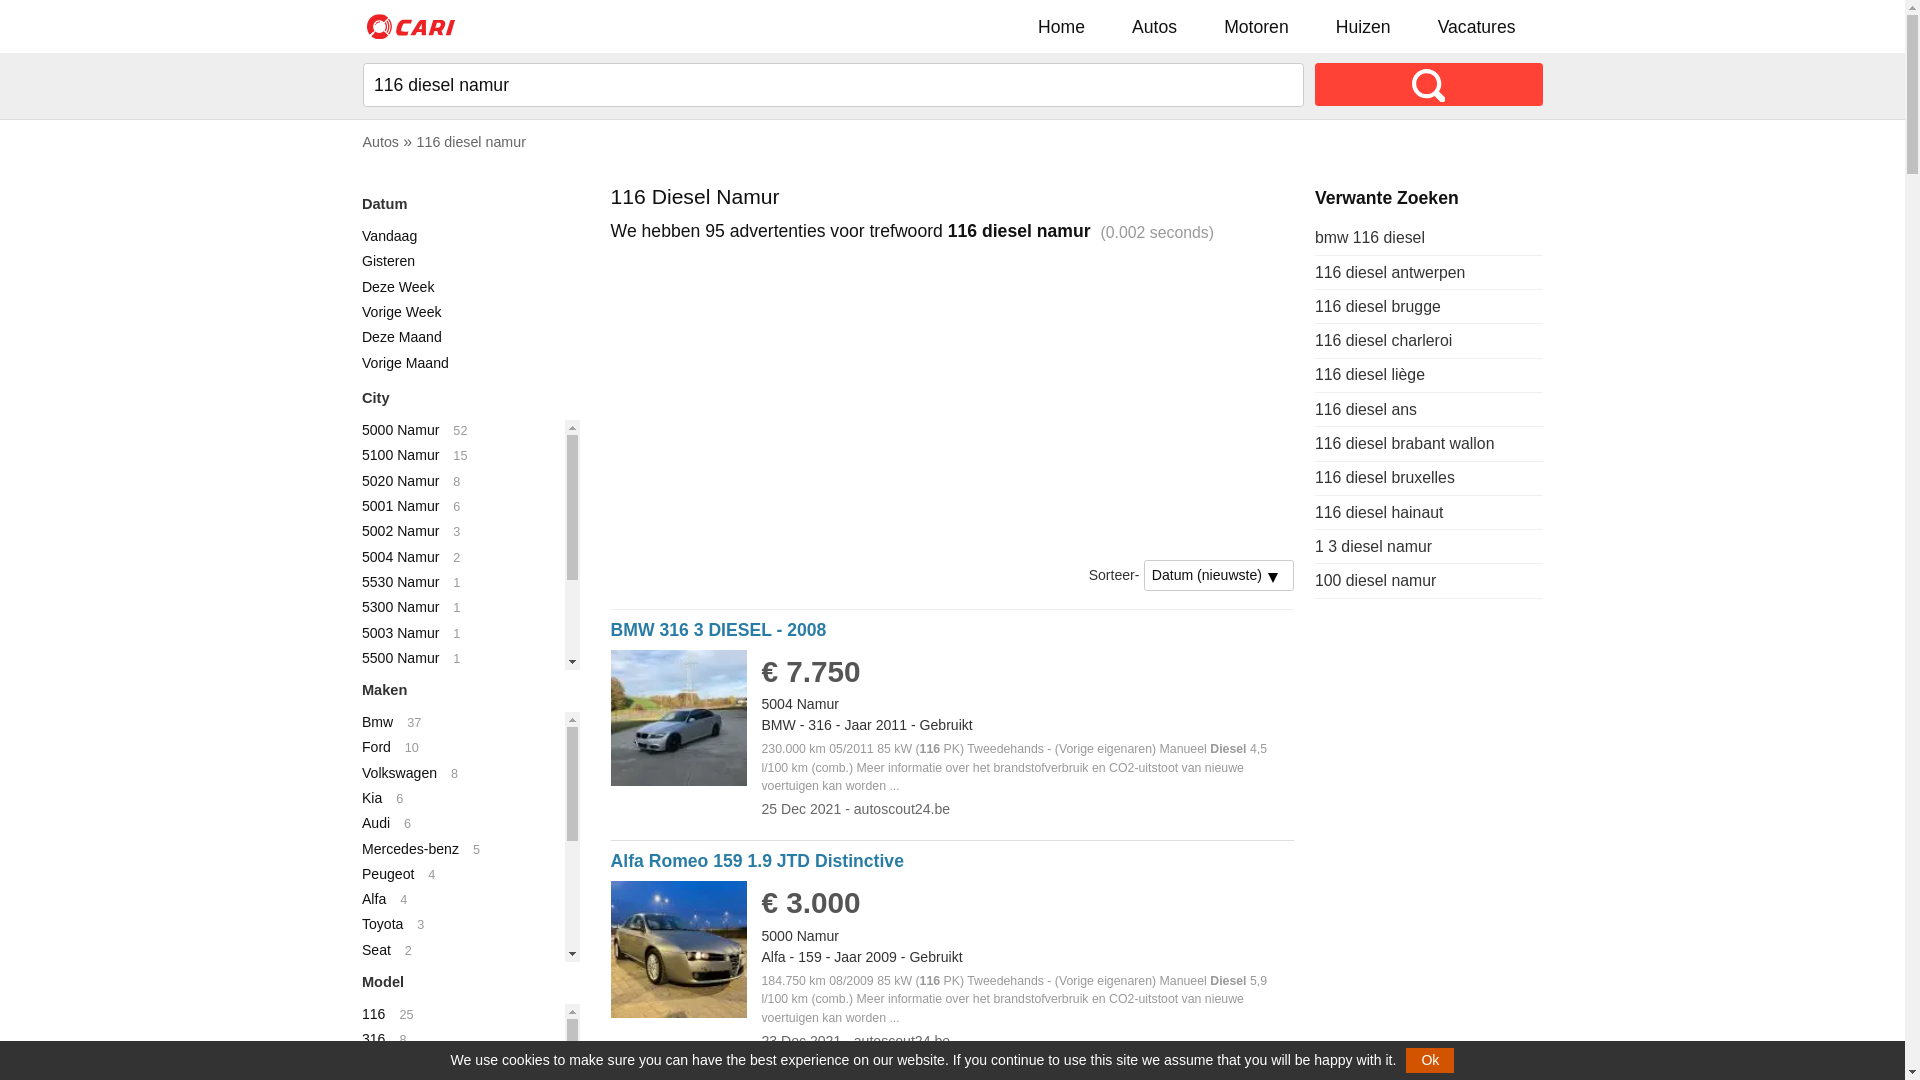 This screenshot has height=1080, width=1920. Describe the element at coordinates (1062, 26) in the screenshot. I see `Home` at that location.